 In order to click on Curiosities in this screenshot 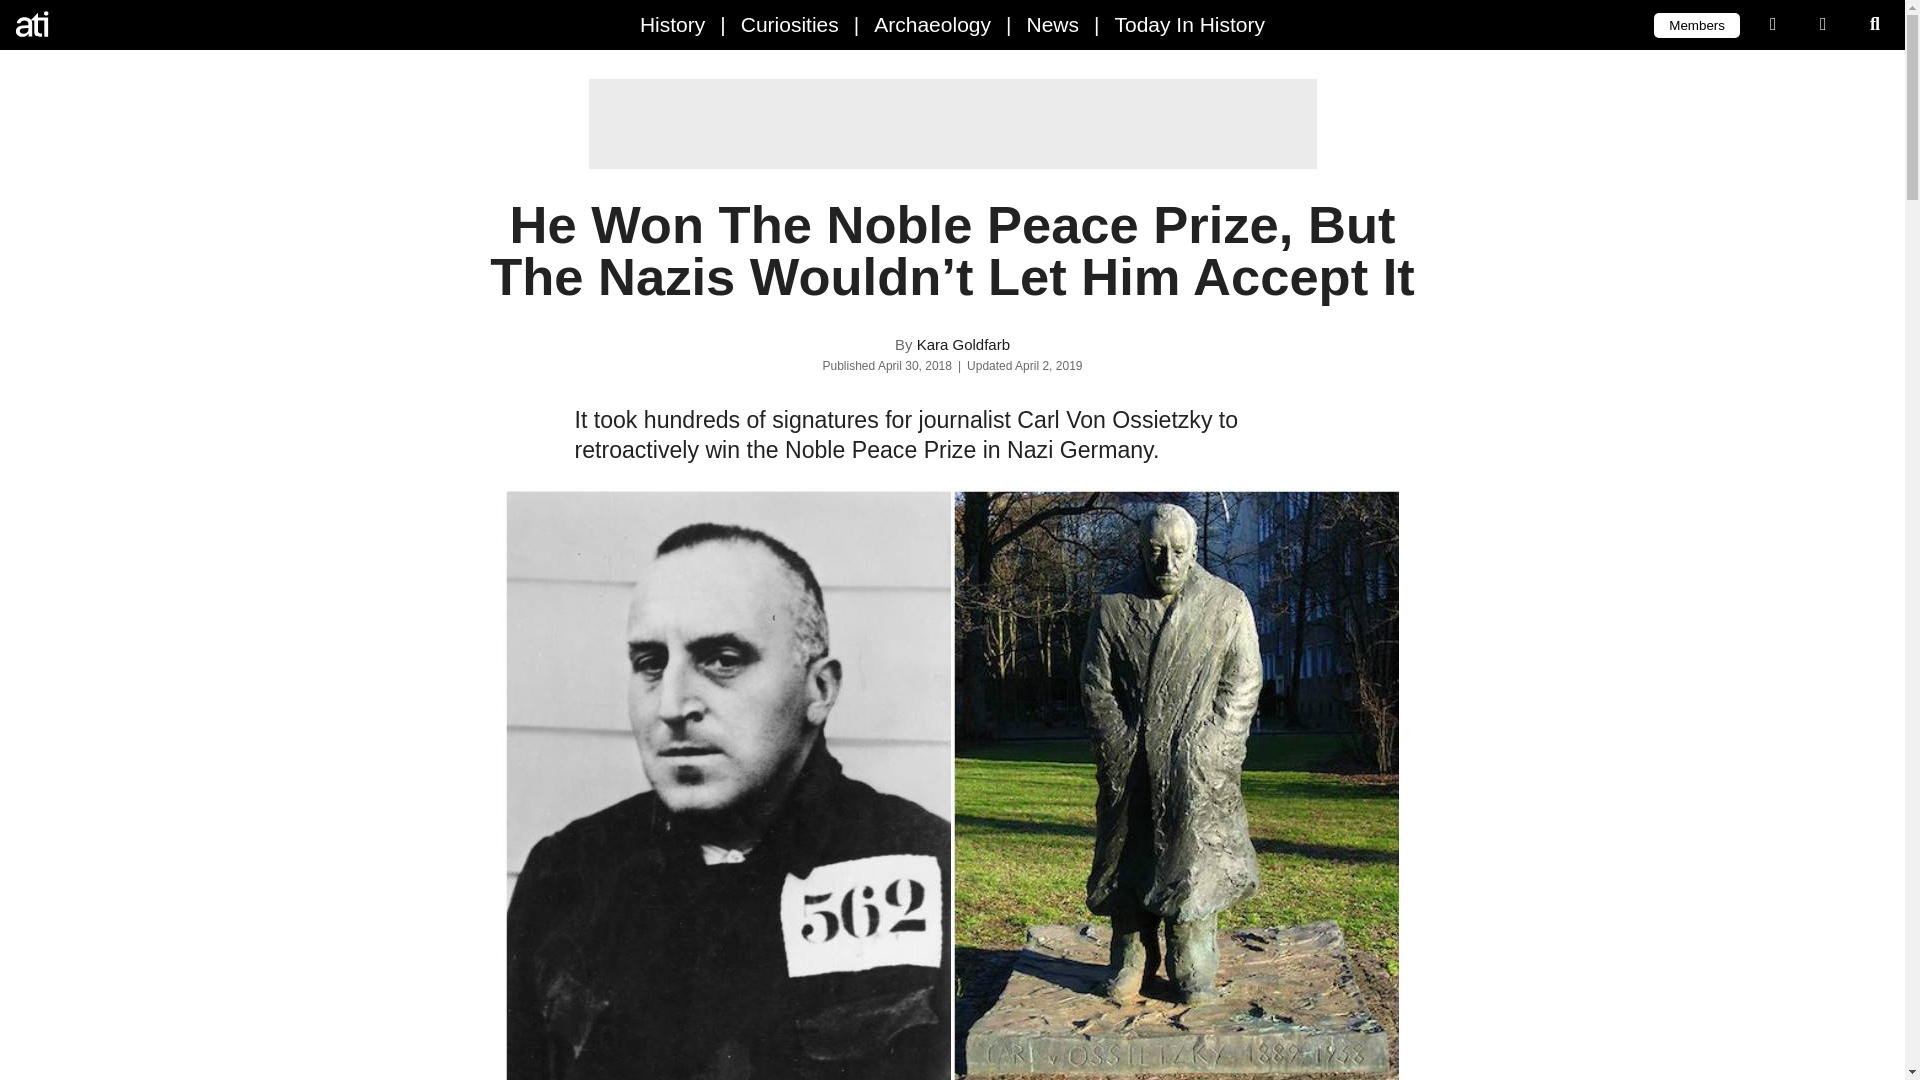, I will do `click(790, 24)`.